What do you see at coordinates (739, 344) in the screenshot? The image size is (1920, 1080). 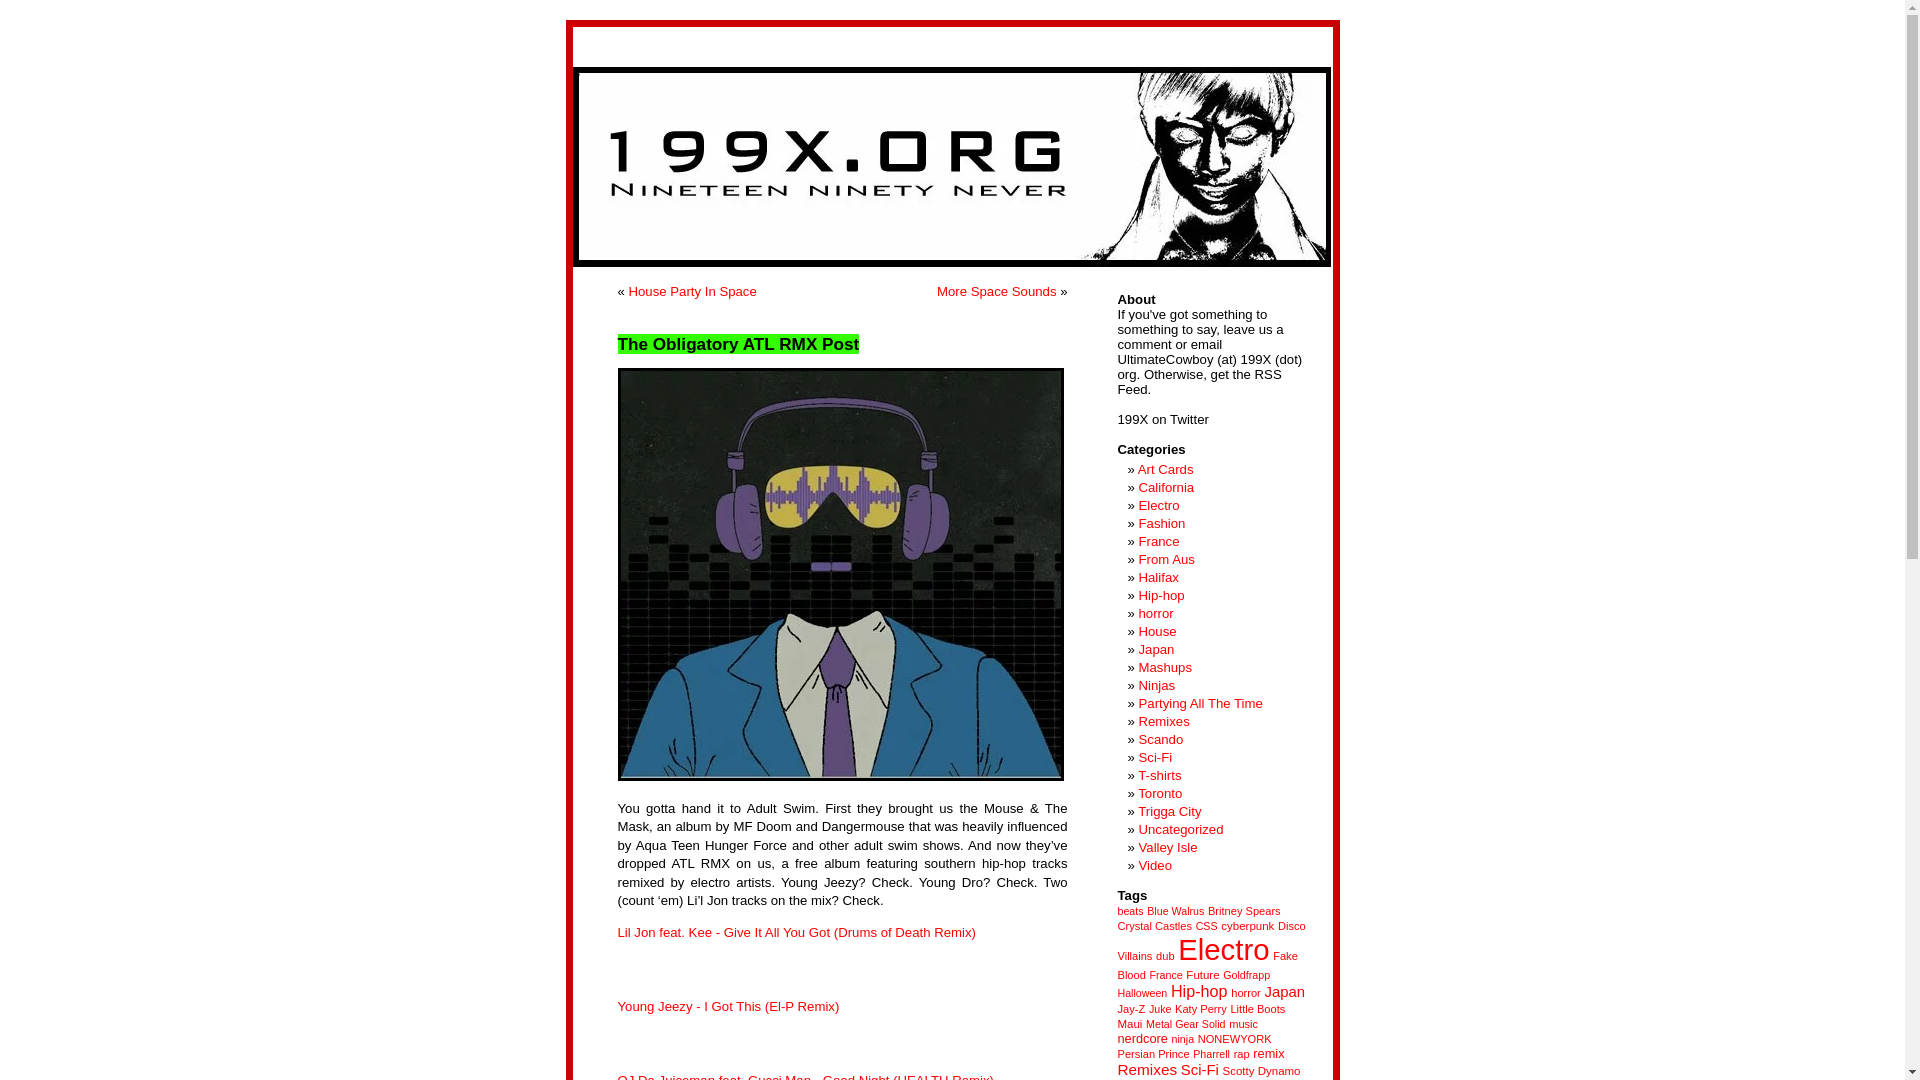 I see `Permanent Link: The Obligatory ATL RMX Post` at bounding box center [739, 344].